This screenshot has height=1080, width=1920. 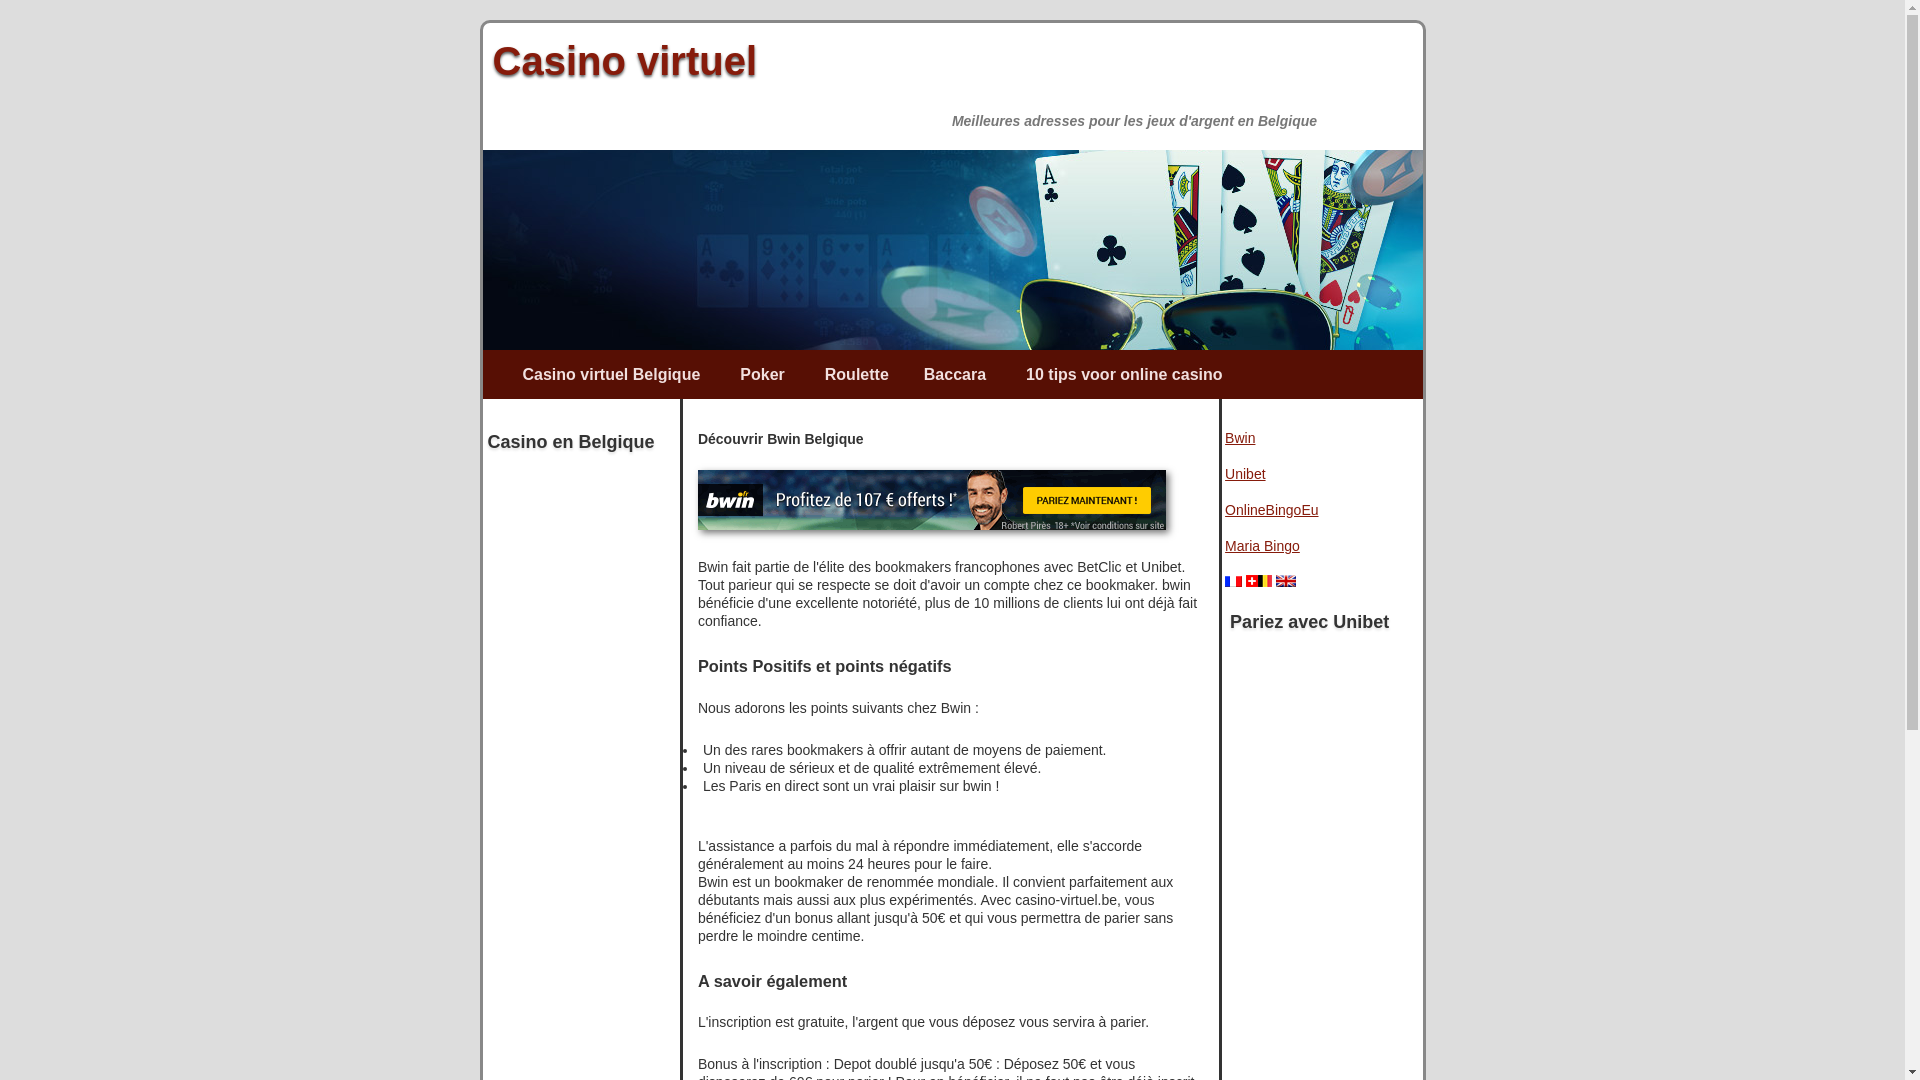 I want to click on Bwin, so click(x=1240, y=438).